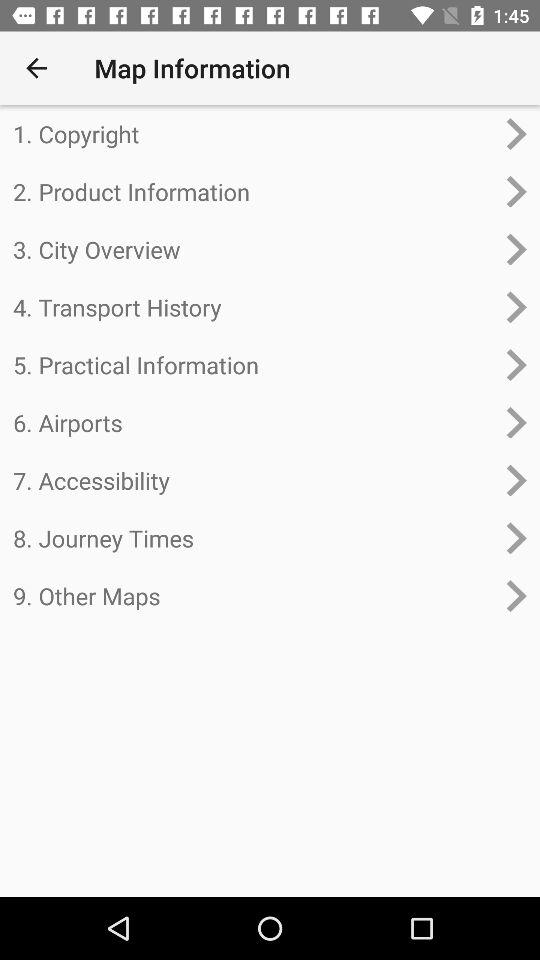  What do you see at coordinates (254, 596) in the screenshot?
I see `turn on the icon below the 8. journey times item` at bounding box center [254, 596].